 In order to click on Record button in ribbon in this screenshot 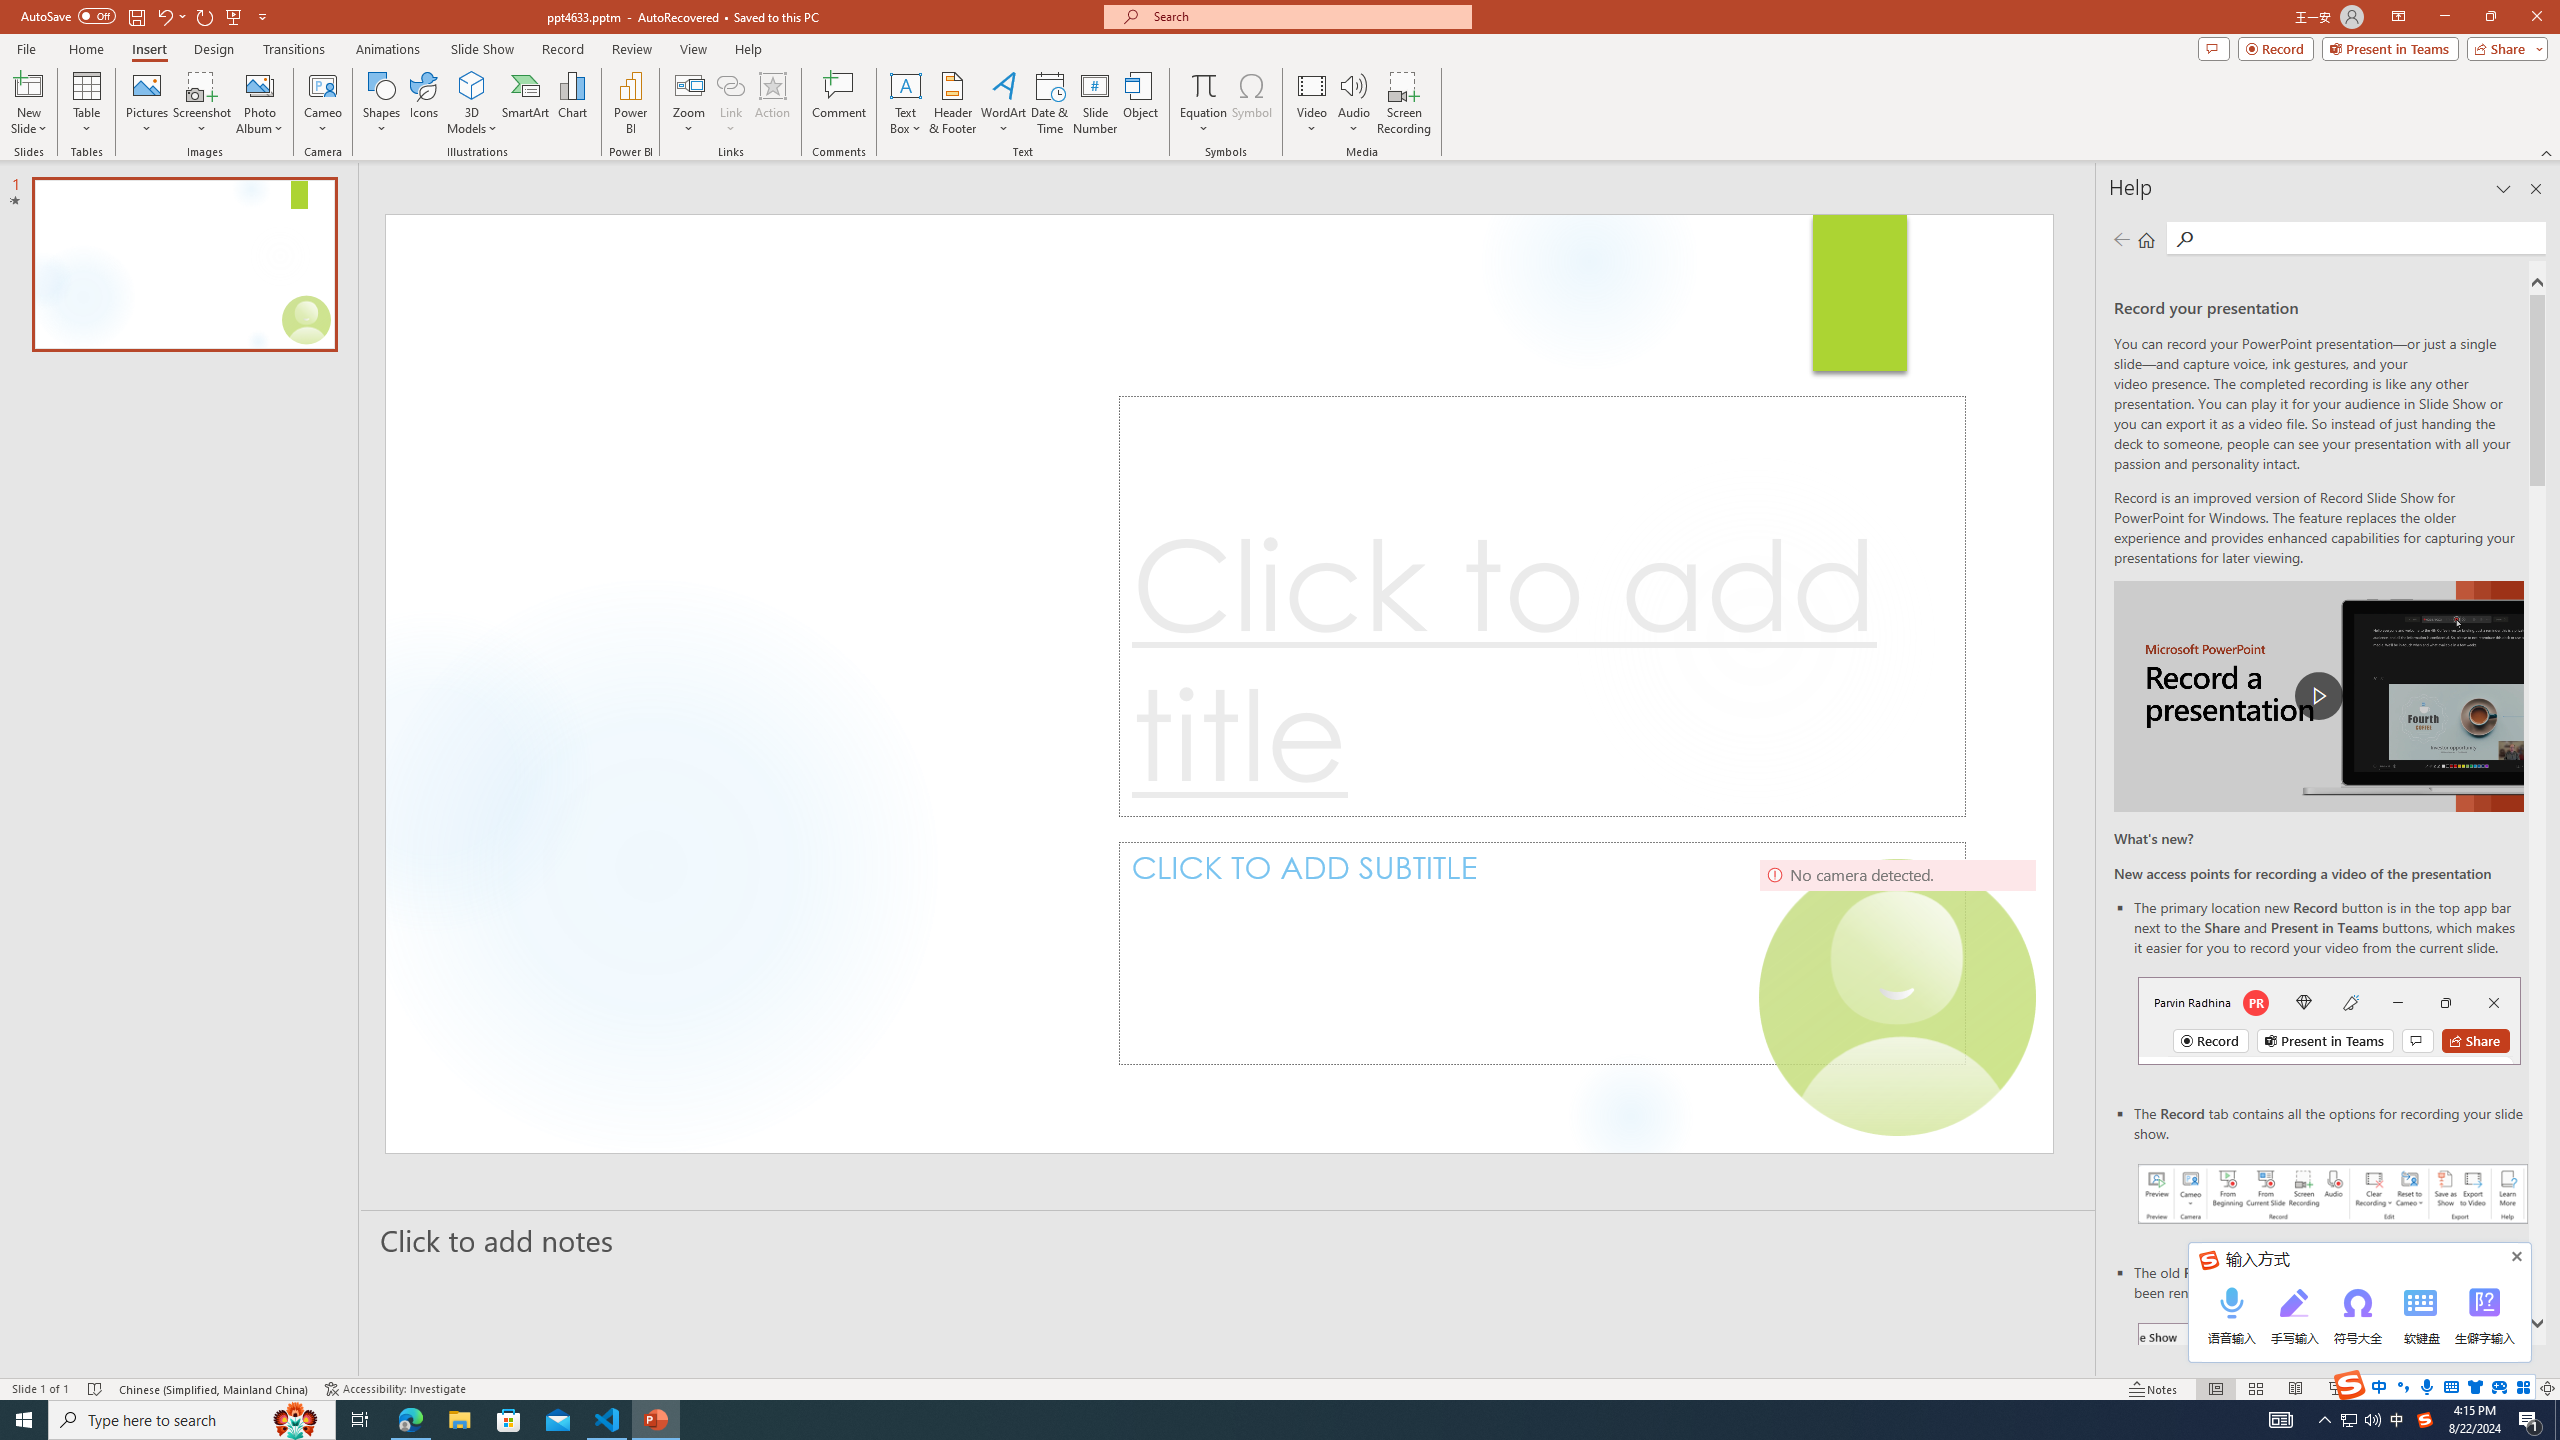, I will do `click(2333, 1423)`.